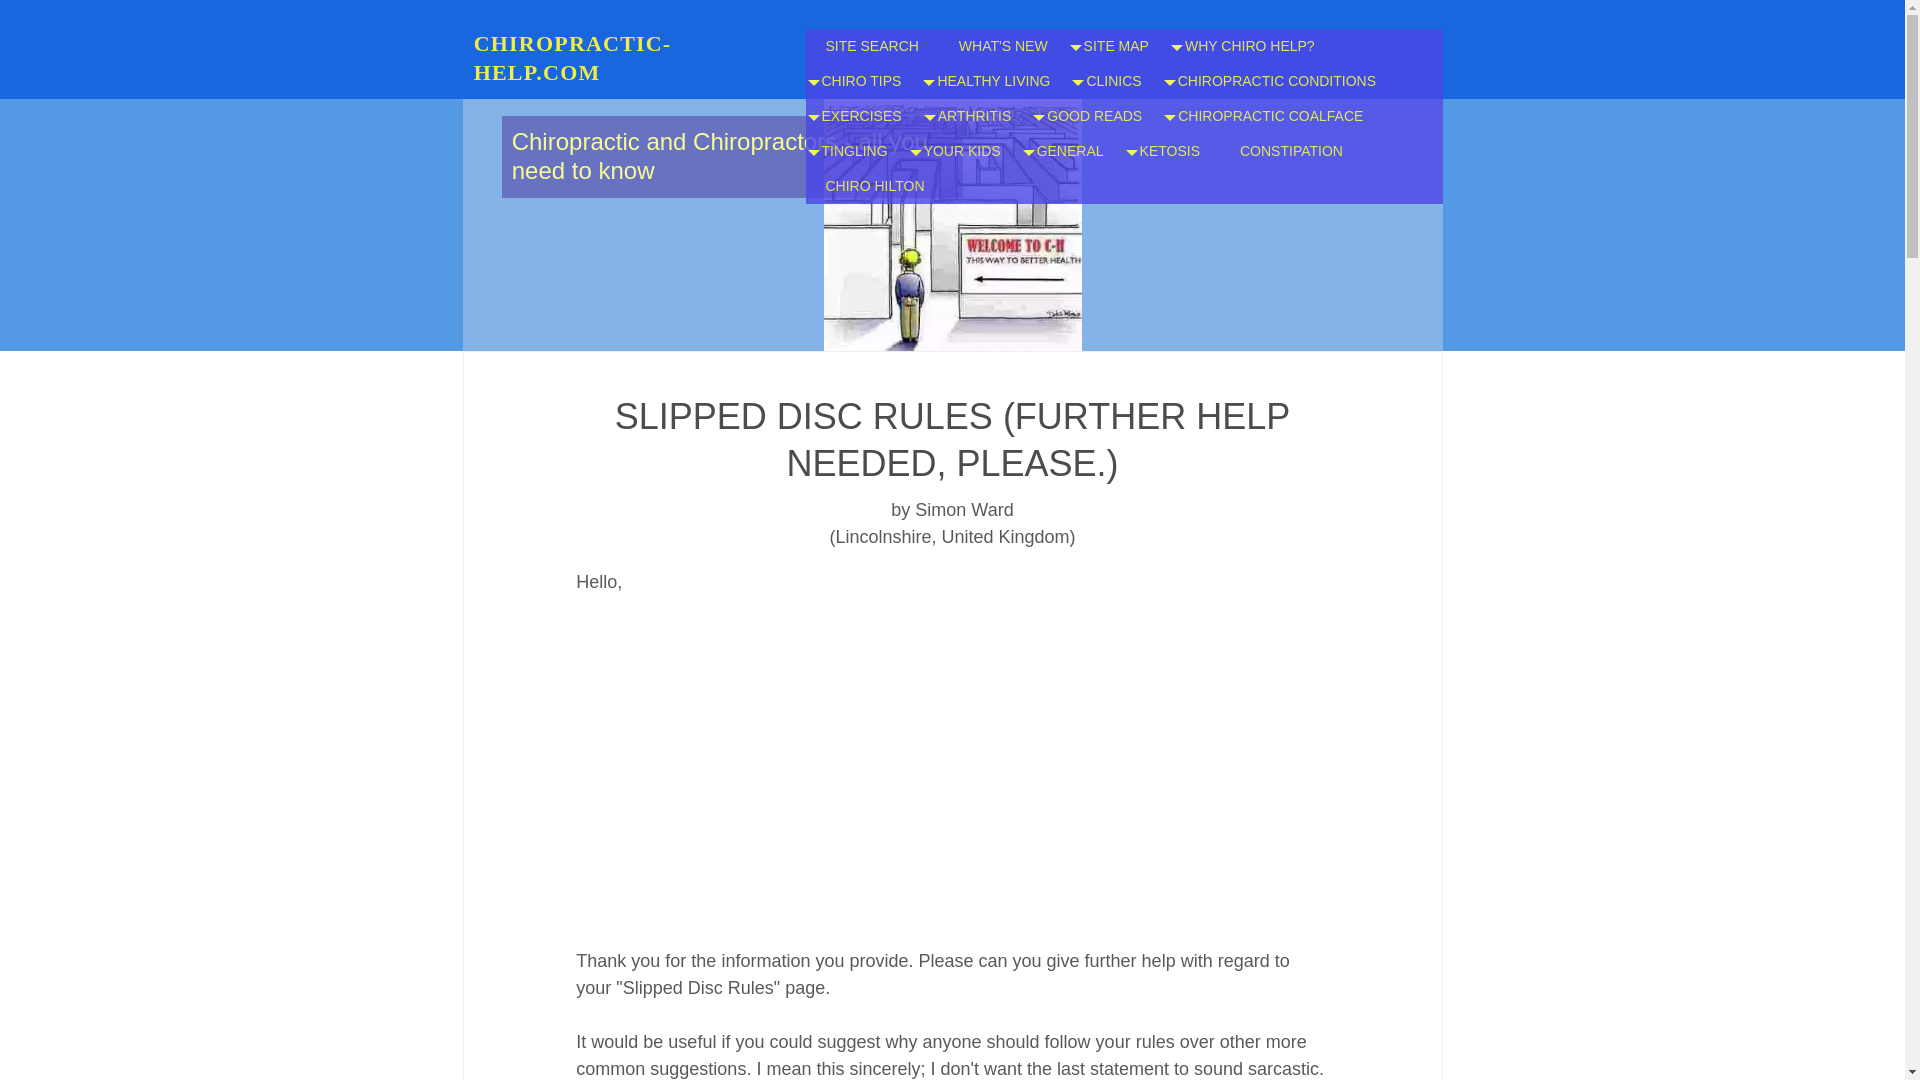 The image size is (1920, 1080). Describe the element at coordinates (872, 46) in the screenshot. I see `SITE SEARCH` at that location.